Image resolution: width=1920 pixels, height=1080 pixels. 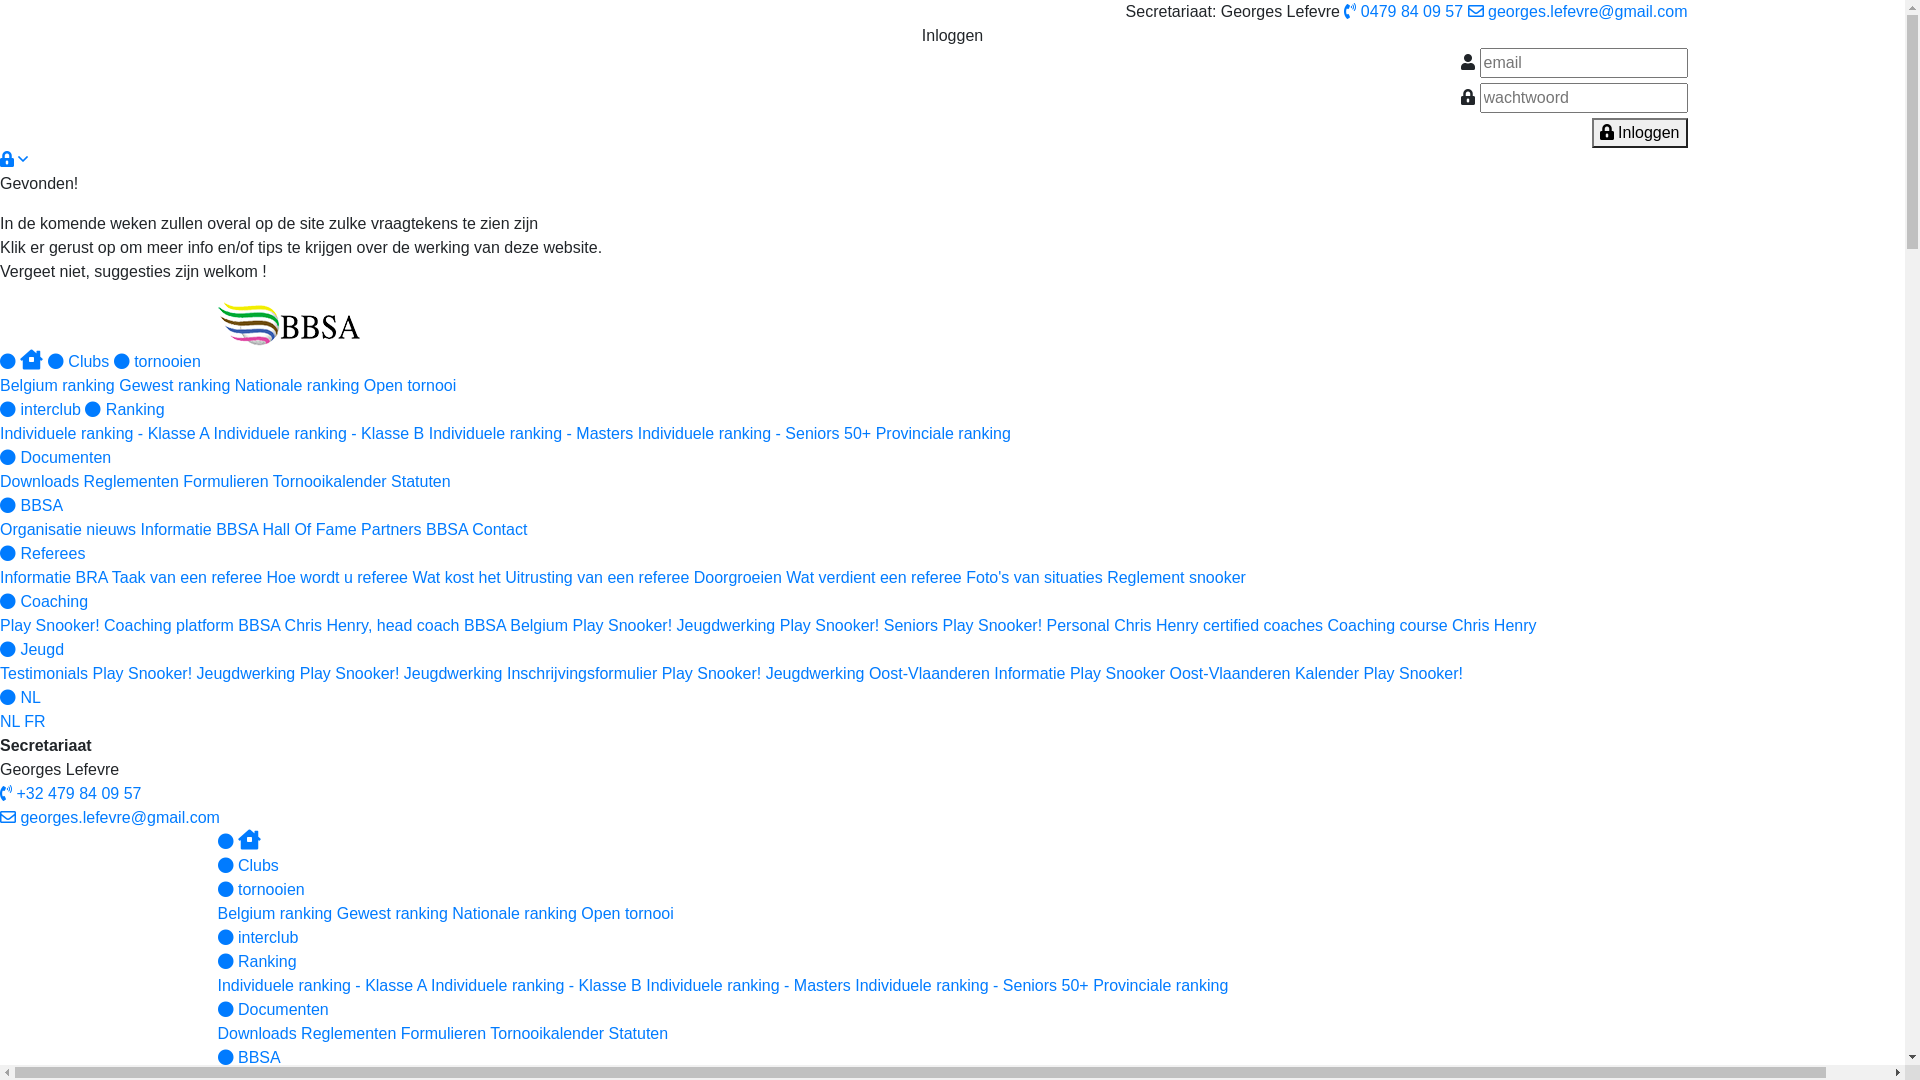 What do you see at coordinates (10, 722) in the screenshot?
I see `NL` at bounding box center [10, 722].